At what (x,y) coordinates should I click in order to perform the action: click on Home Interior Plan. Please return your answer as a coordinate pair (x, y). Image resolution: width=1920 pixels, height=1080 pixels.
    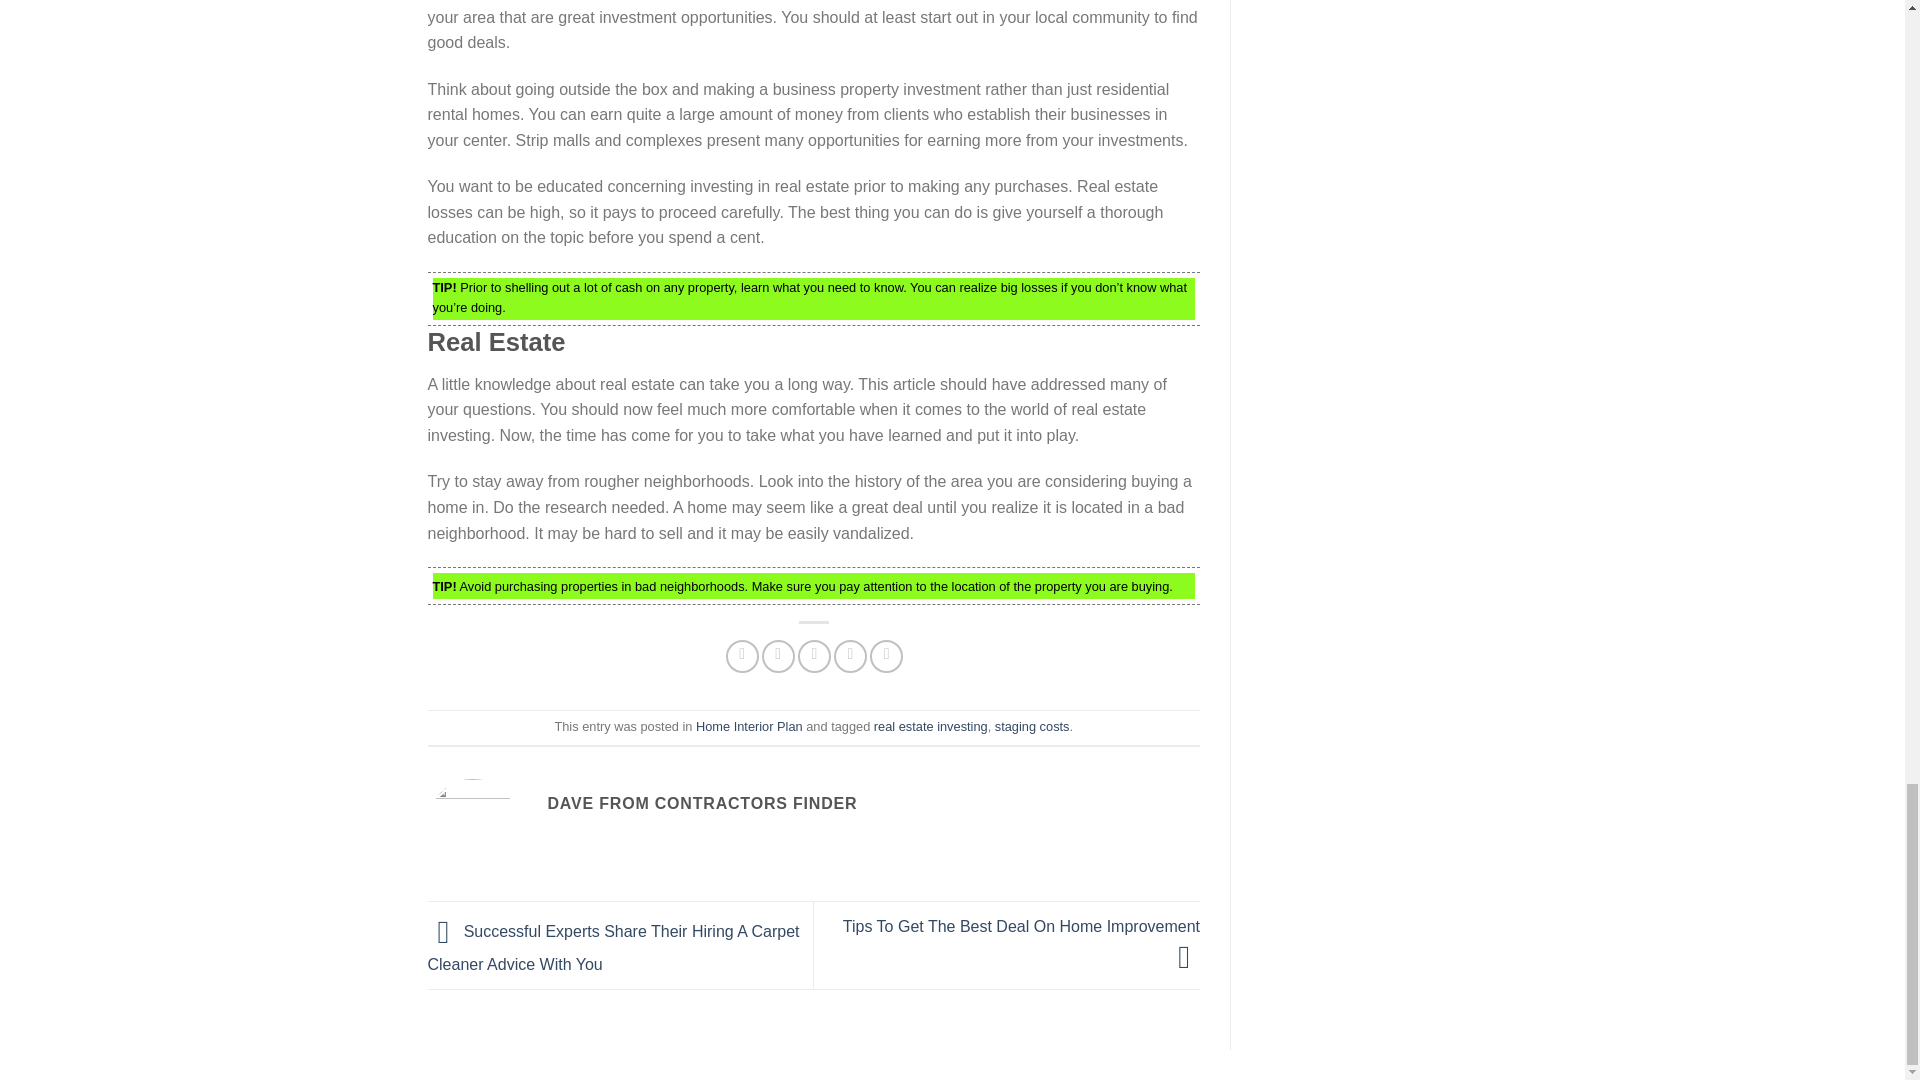
    Looking at the image, I should click on (748, 726).